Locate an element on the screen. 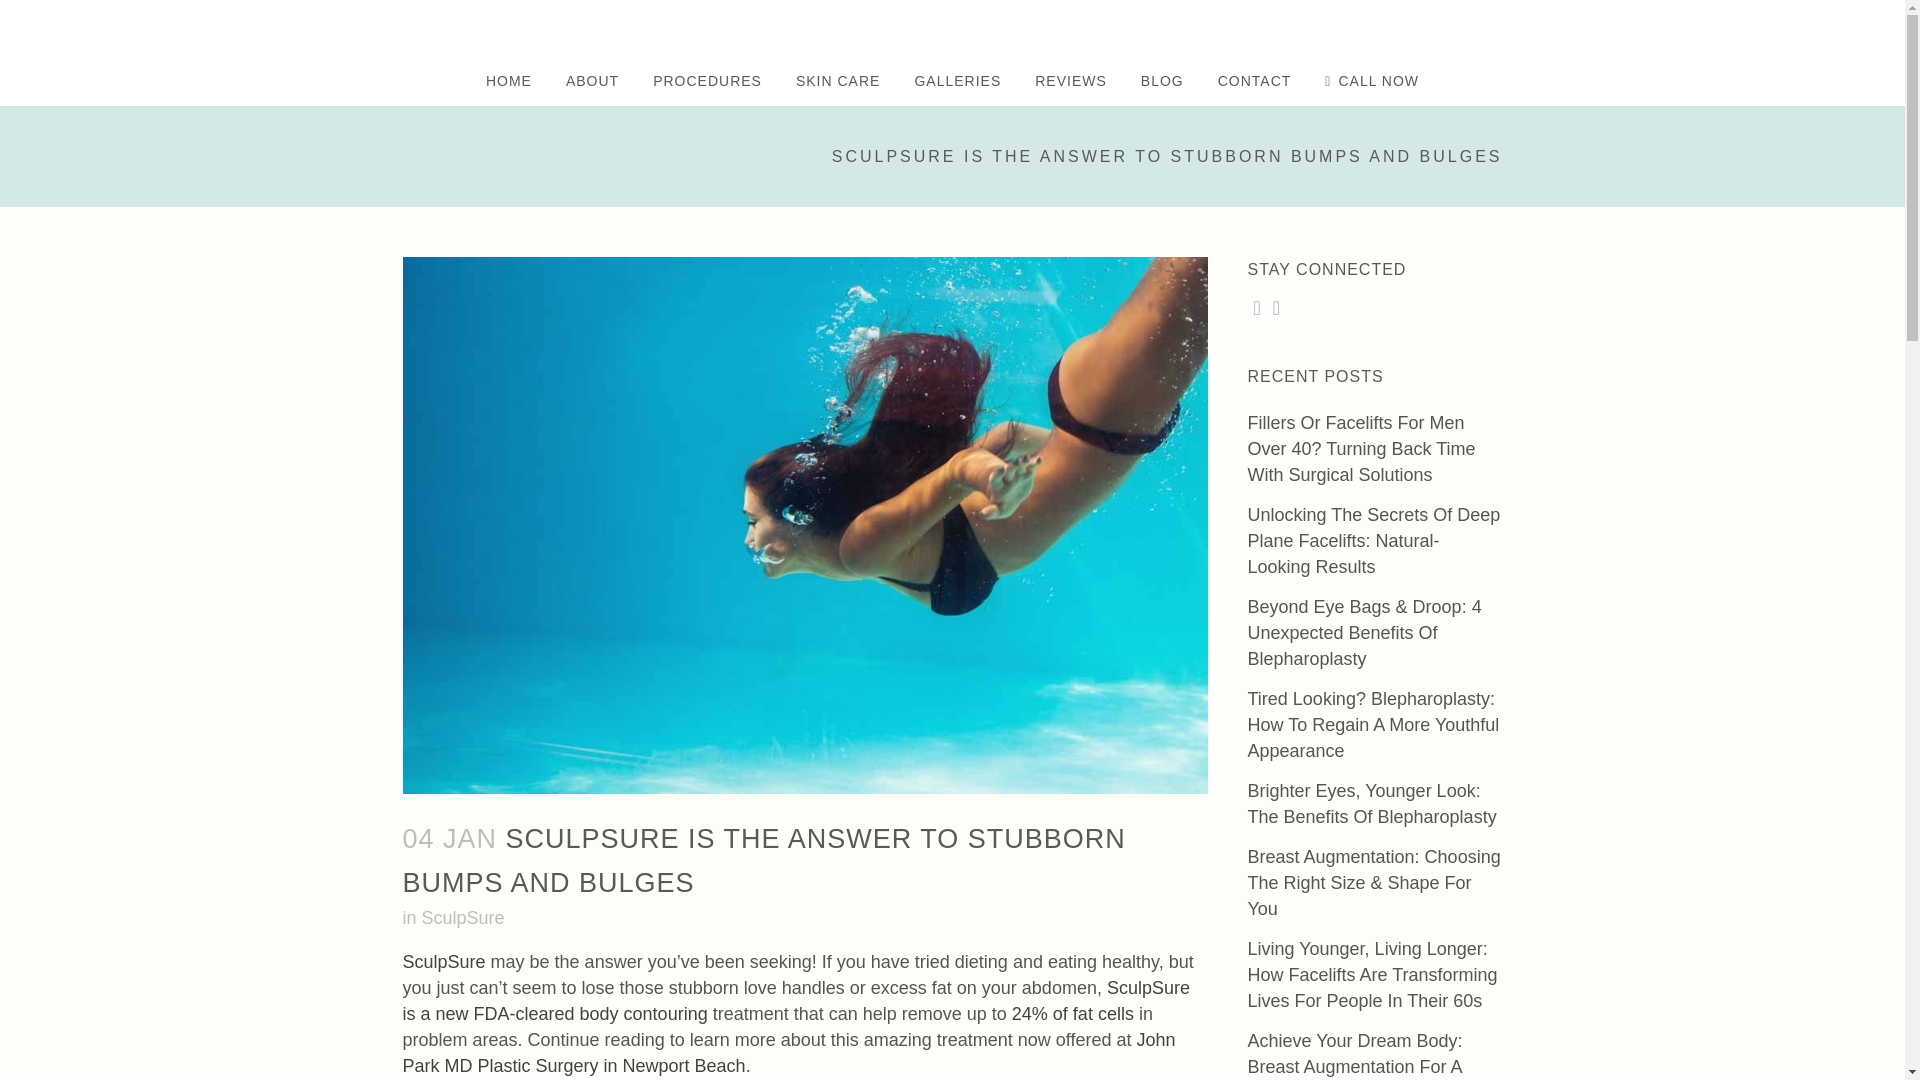 Image resolution: width=1920 pixels, height=1080 pixels. PROCEDURES is located at coordinates (707, 80).